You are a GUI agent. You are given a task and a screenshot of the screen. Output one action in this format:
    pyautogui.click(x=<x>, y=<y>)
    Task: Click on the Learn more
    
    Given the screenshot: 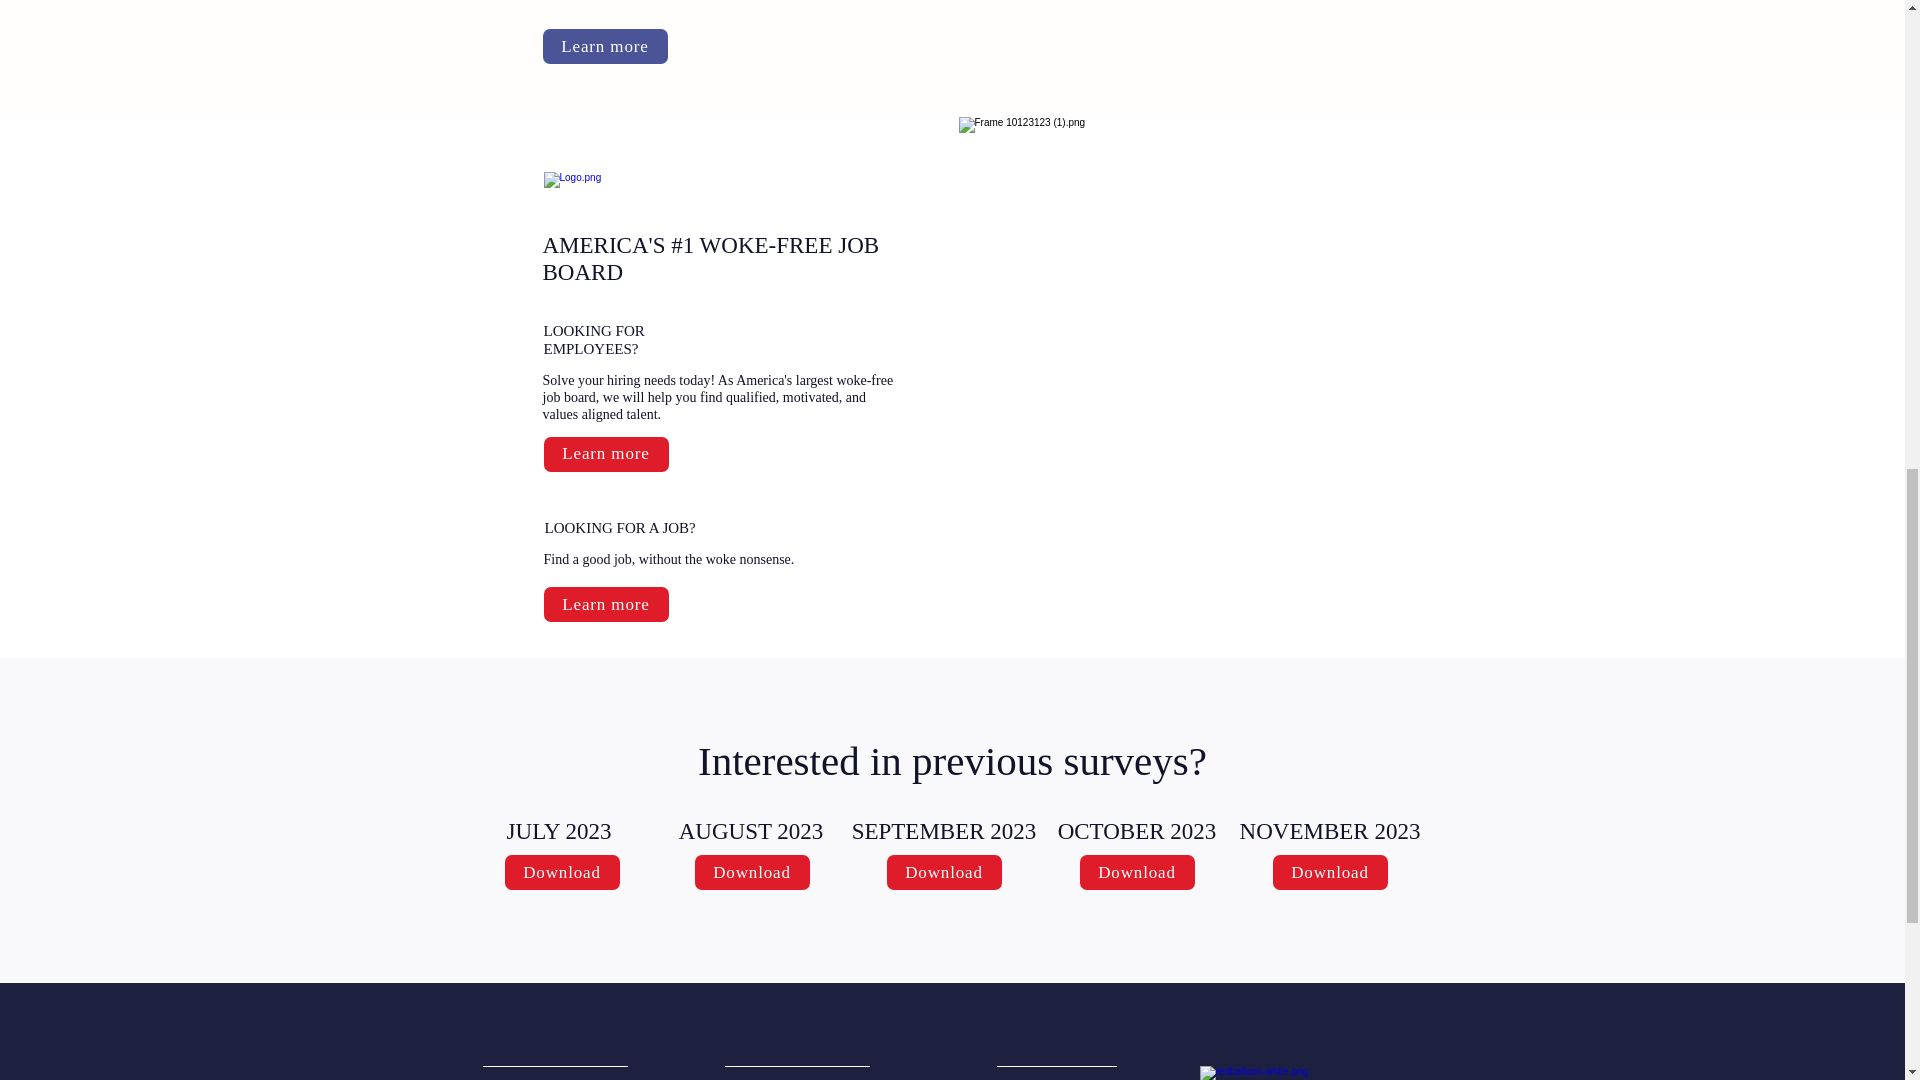 What is the action you would take?
    pyautogui.click(x=606, y=454)
    